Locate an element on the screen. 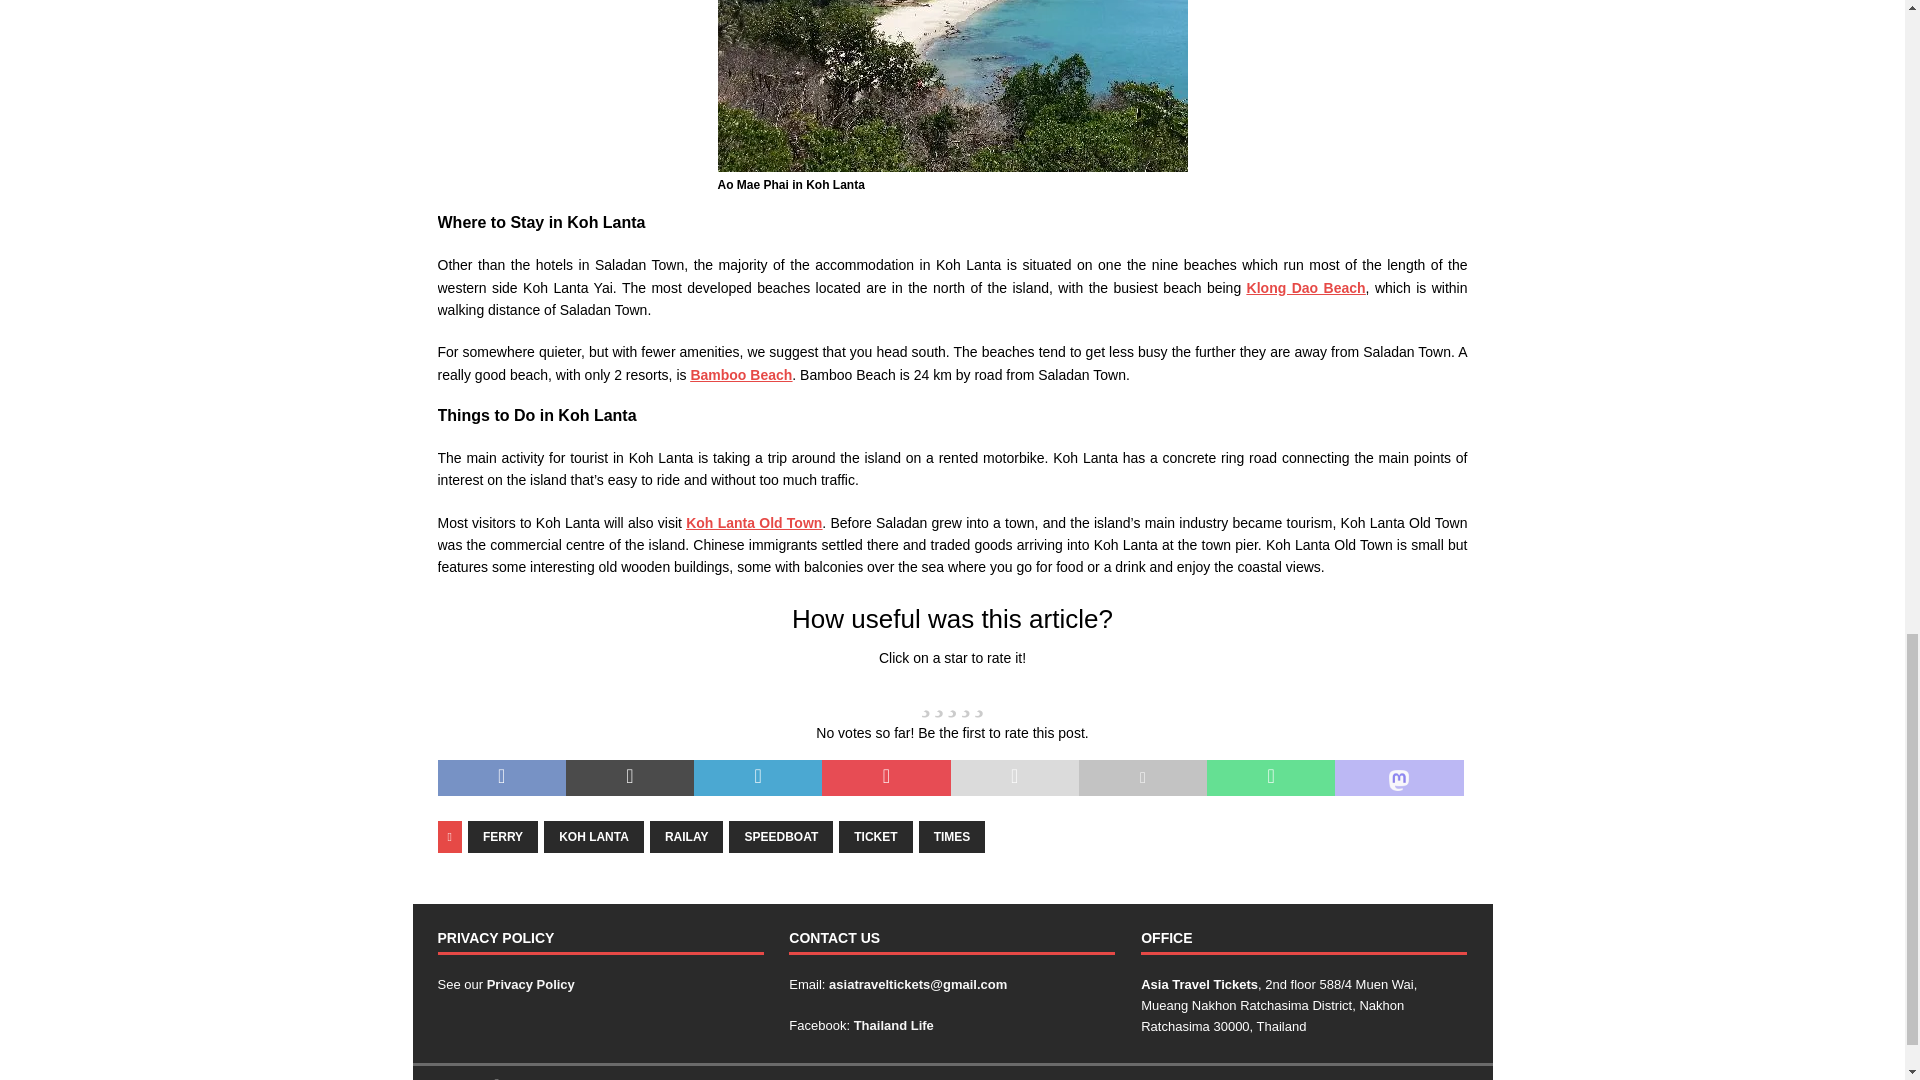 This screenshot has height=1080, width=1920. Read more about Koh Lanta Old Town is located at coordinates (753, 523).